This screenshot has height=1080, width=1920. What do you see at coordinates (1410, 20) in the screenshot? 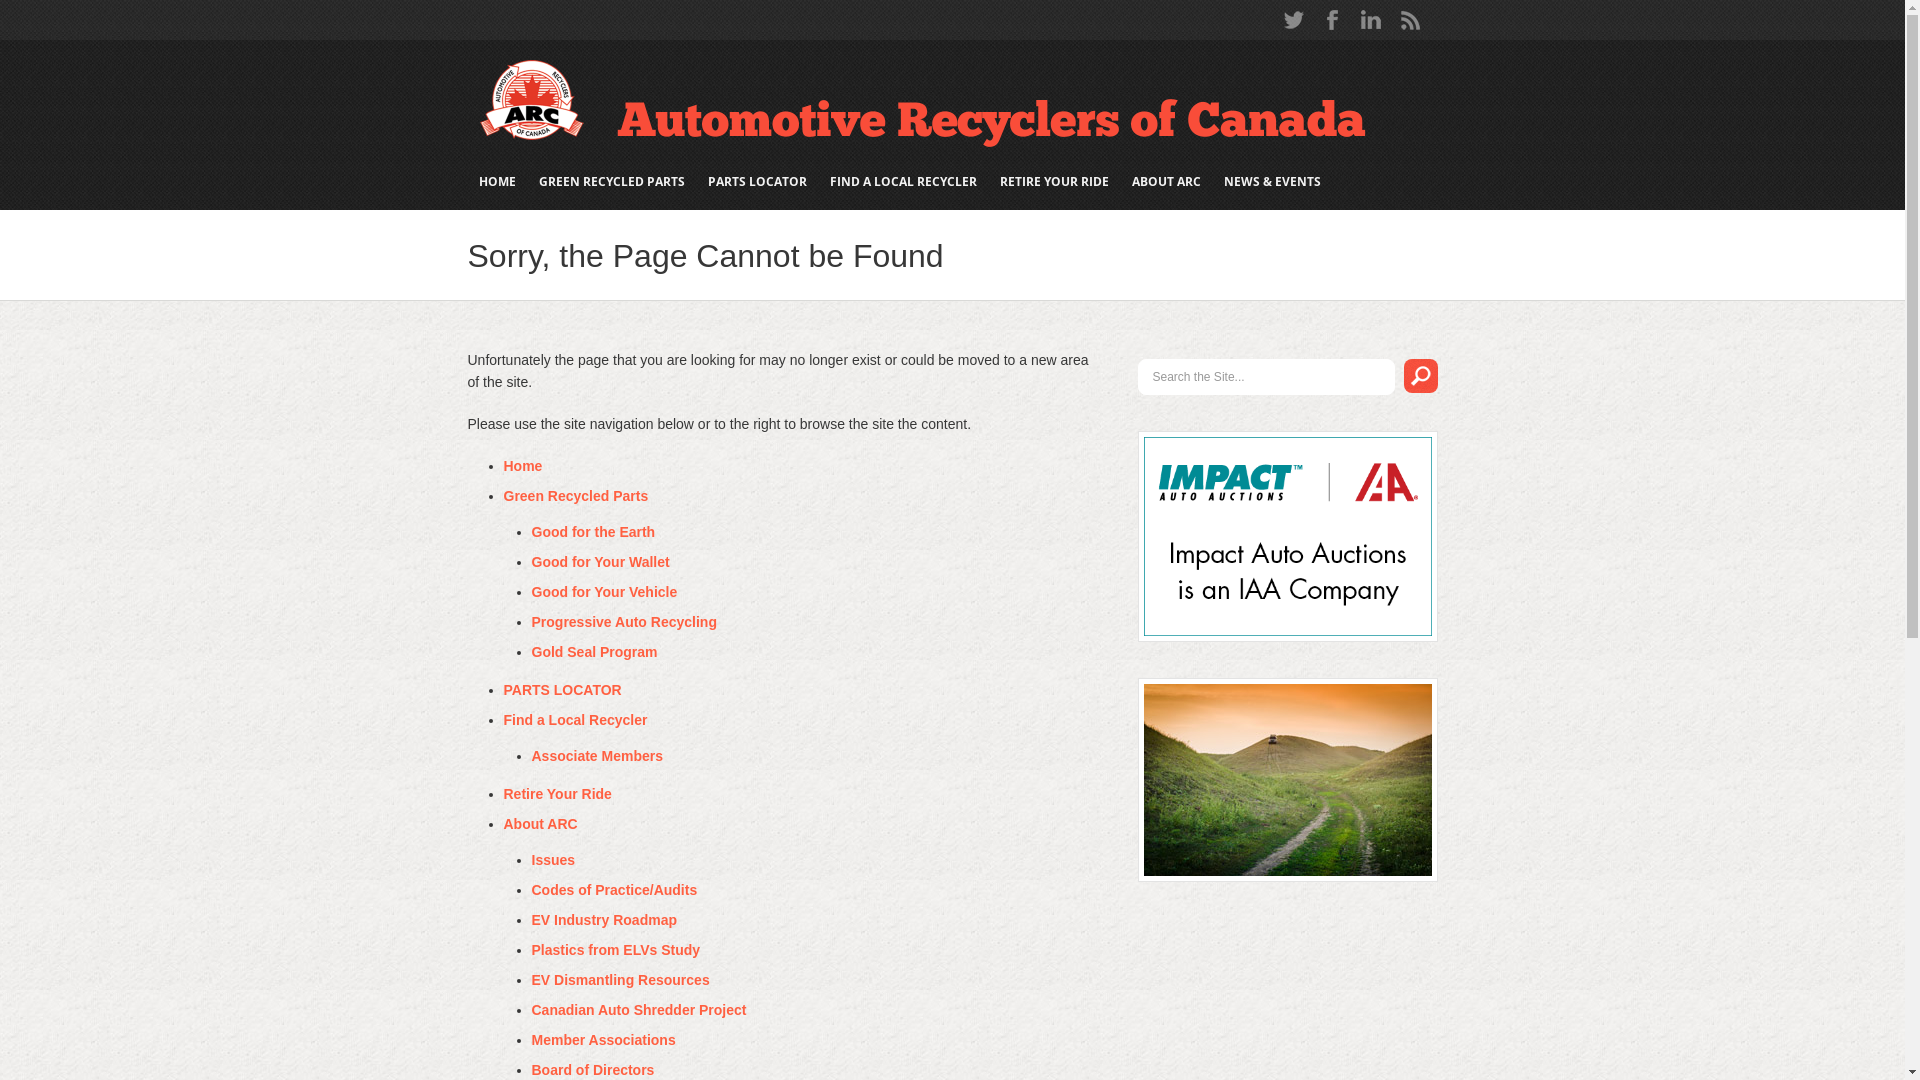
I see `RSS Feed` at bounding box center [1410, 20].